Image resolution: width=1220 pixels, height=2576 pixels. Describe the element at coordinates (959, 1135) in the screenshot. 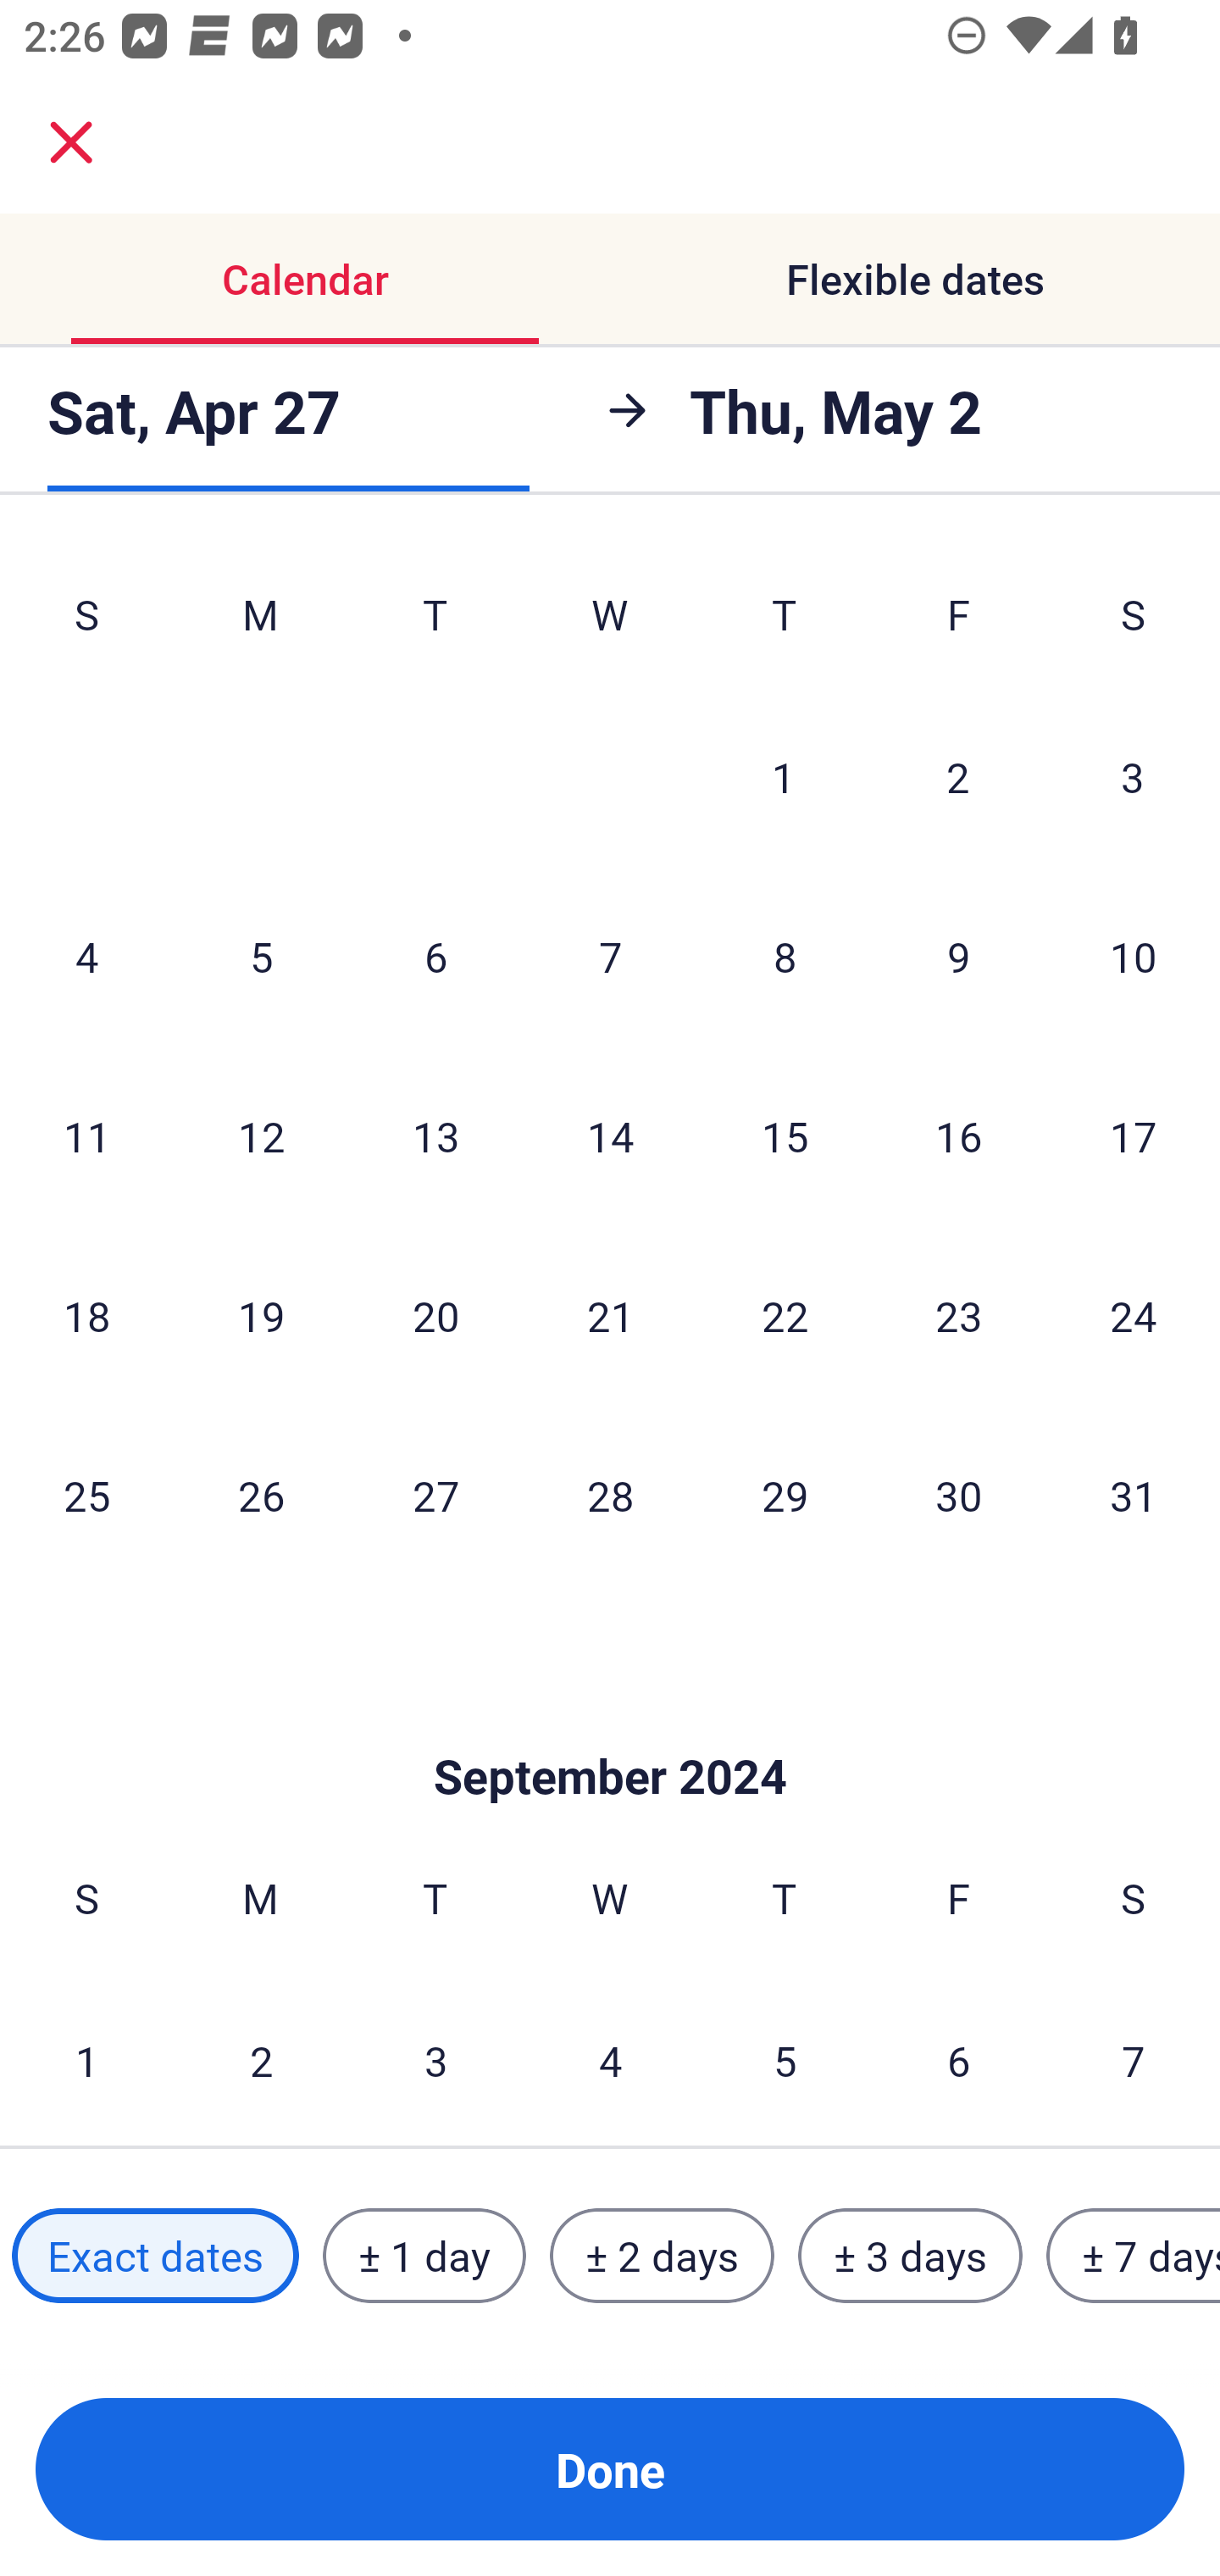

I see `16 Friday, August 16, 2024` at that location.